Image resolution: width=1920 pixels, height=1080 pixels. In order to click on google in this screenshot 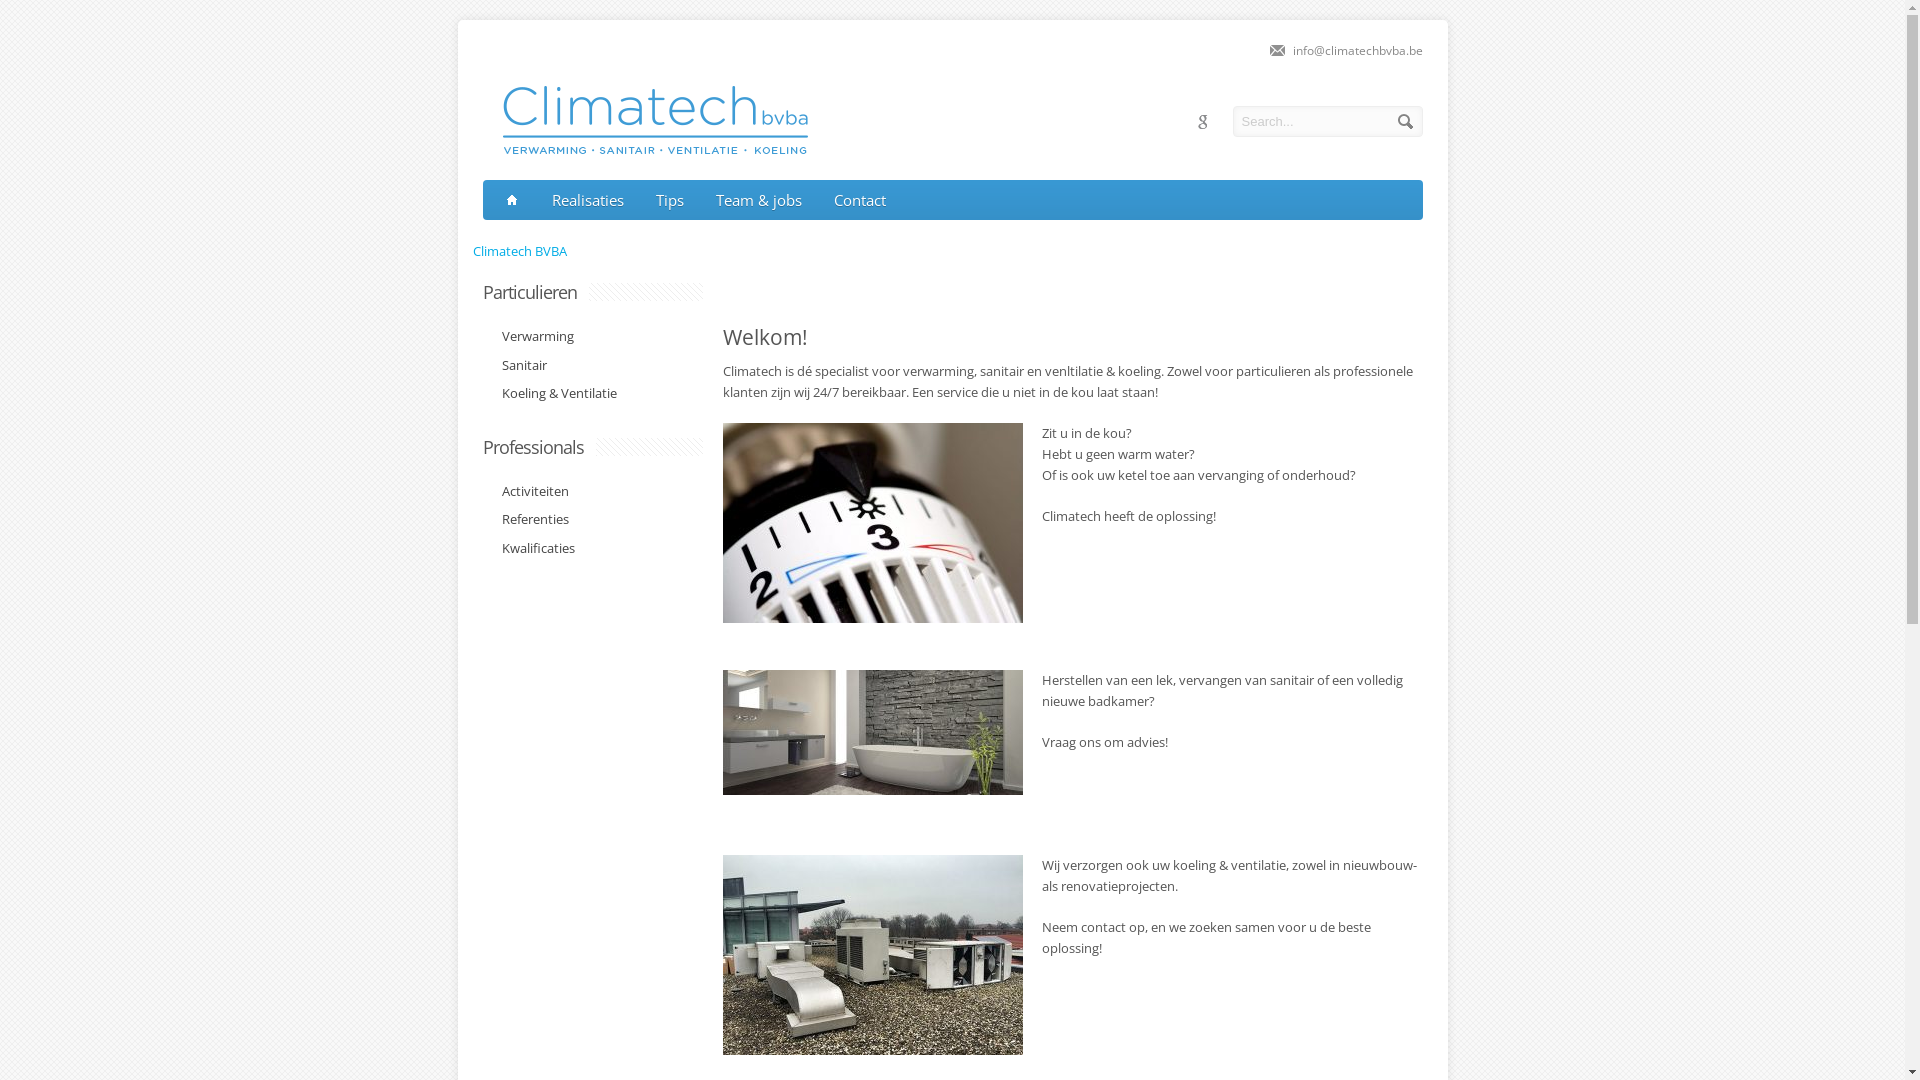, I will do `click(1202, 122)`.